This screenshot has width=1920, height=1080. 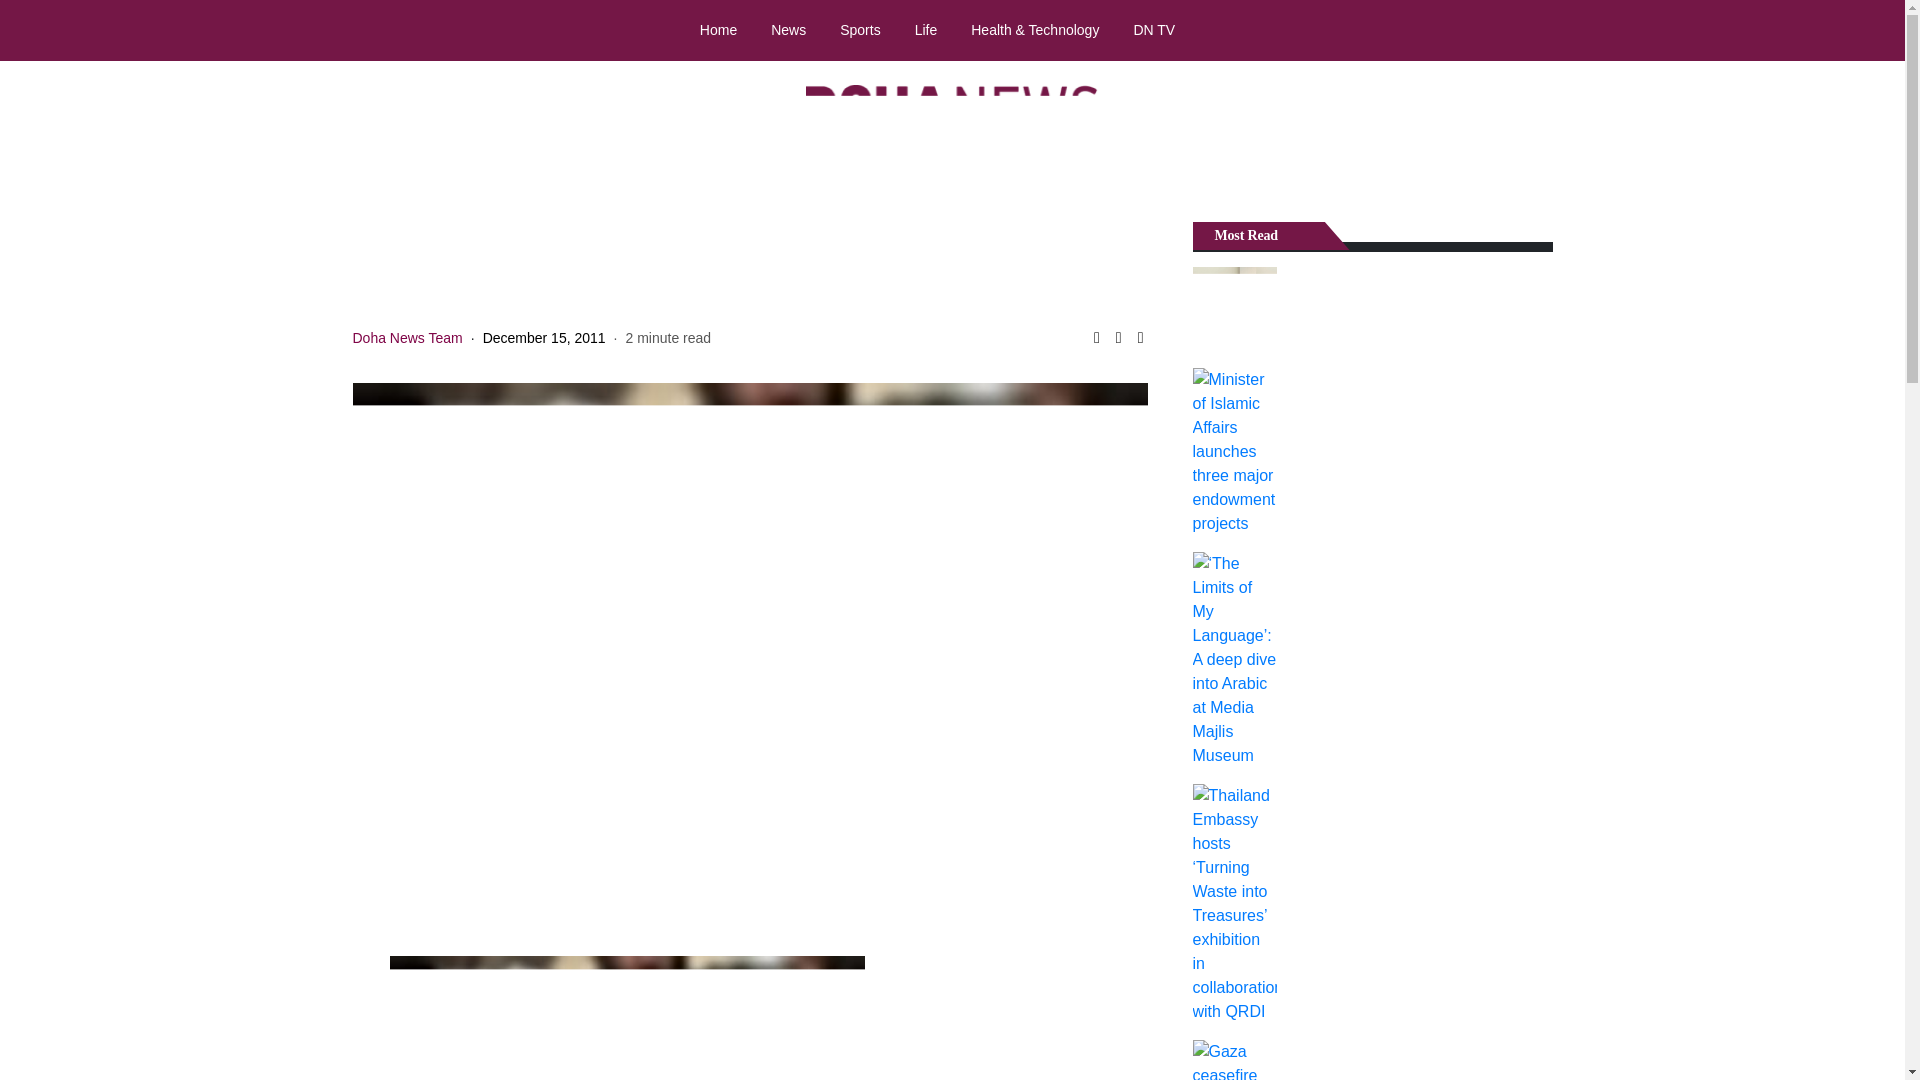 What do you see at coordinates (718, 29) in the screenshot?
I see `Home` at bounding box center [718, 29].